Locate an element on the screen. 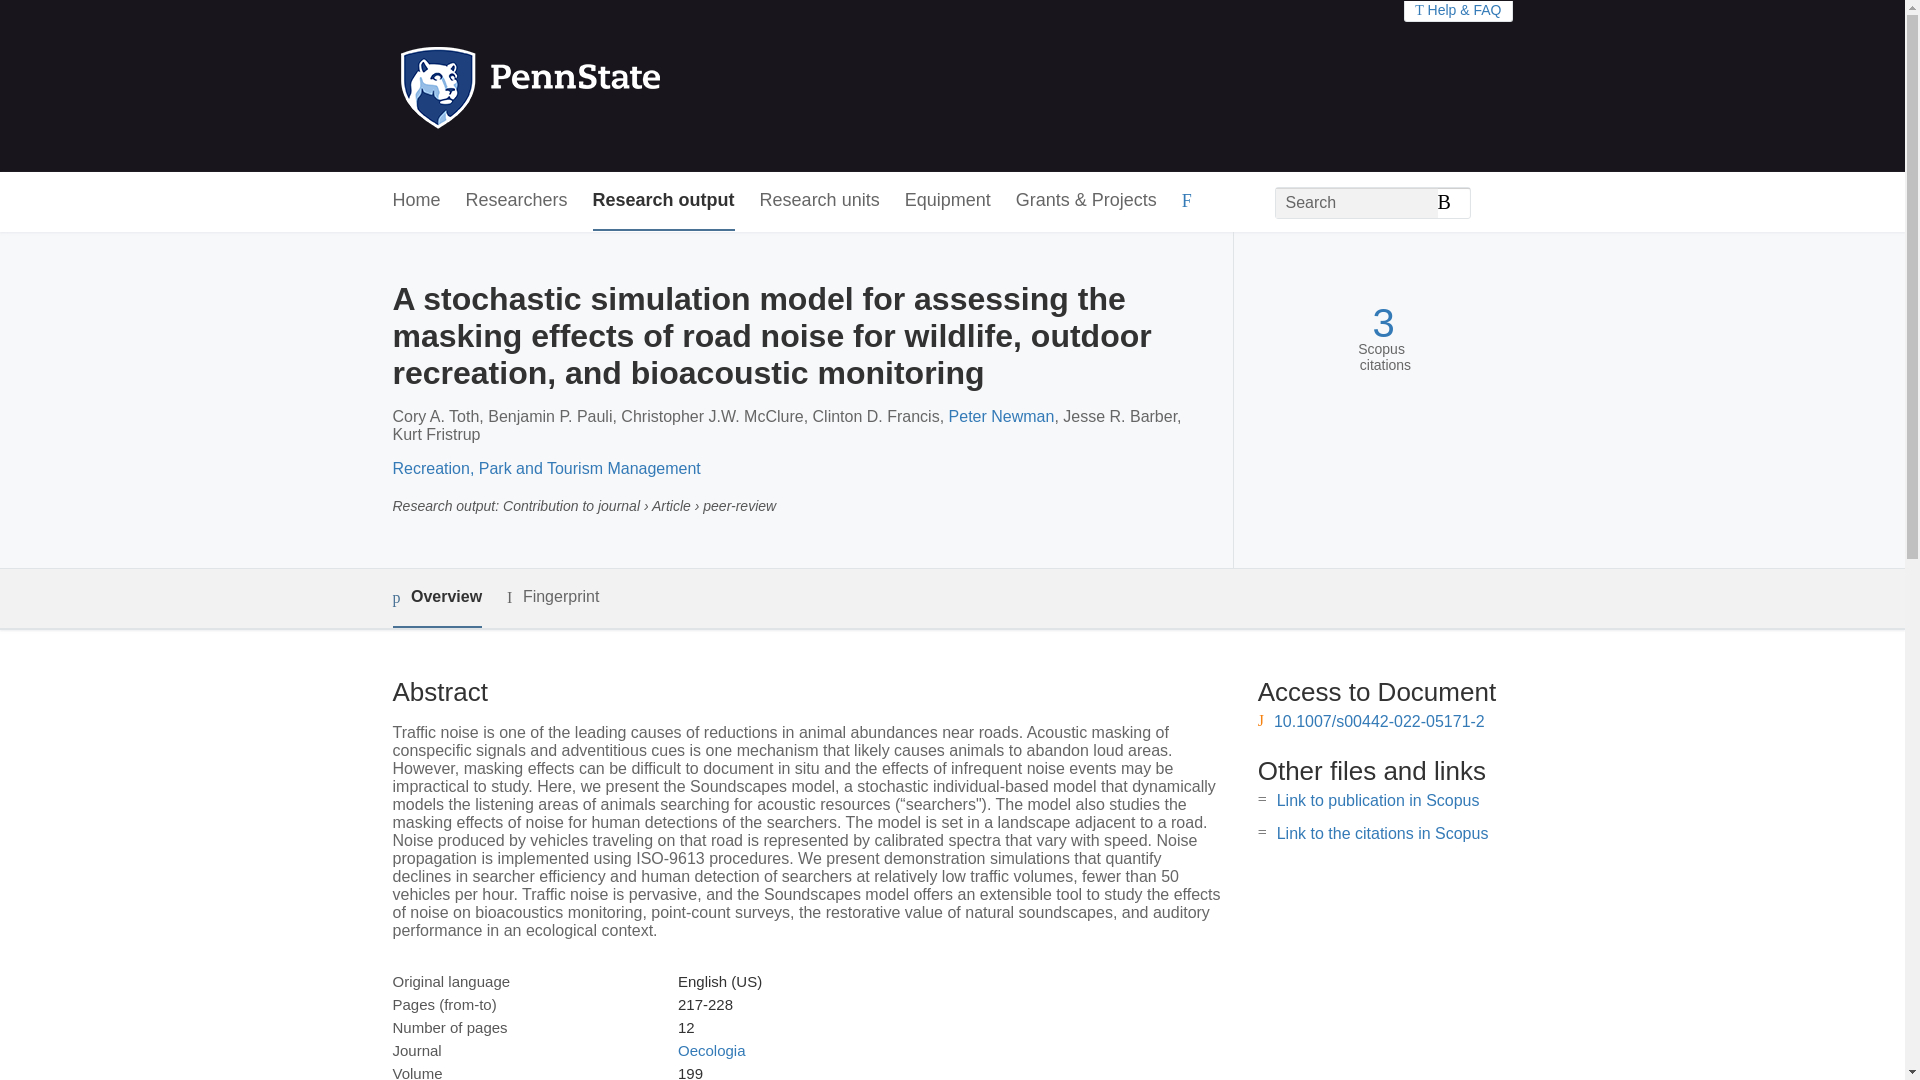 Image resolution: width=1920 pixels, height=1080 pixels. Equipment is located at coordinates (947, 201).